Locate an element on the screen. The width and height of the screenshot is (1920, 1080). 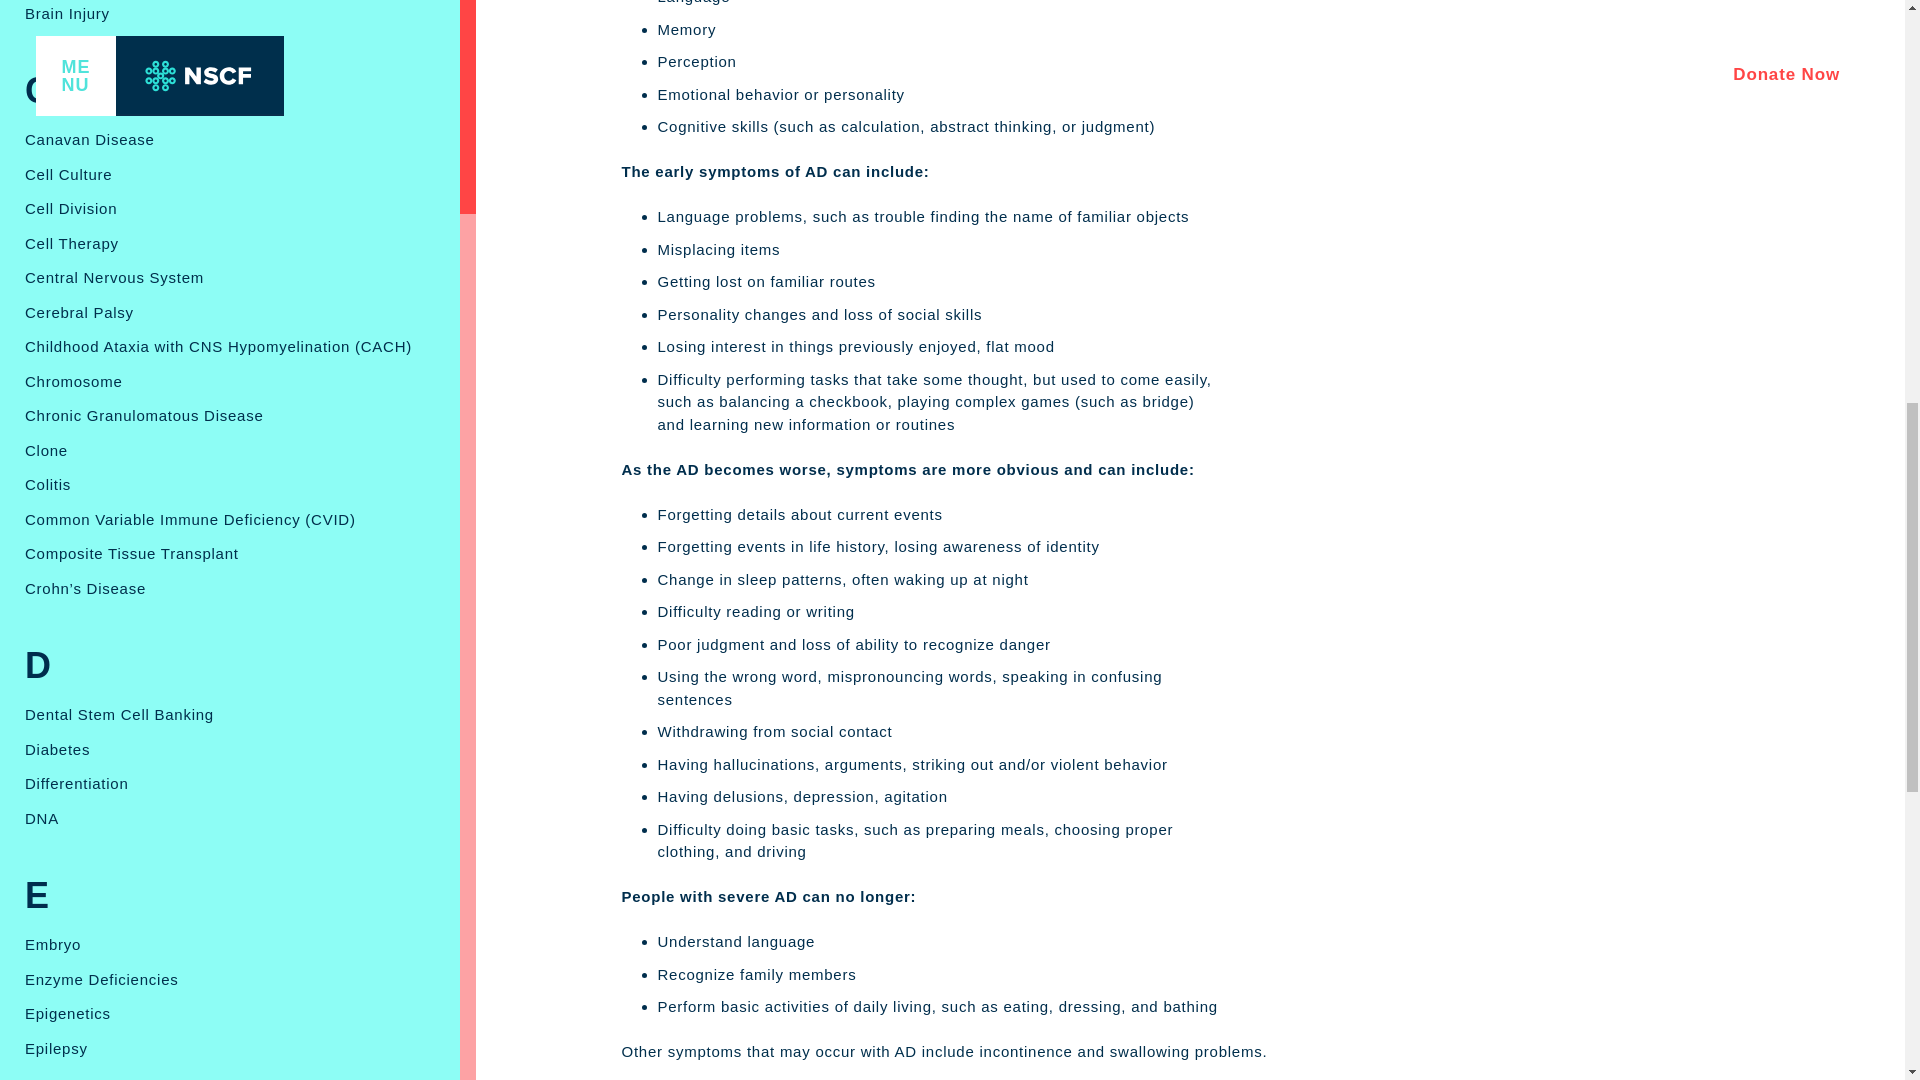
Clone is located at coordinates (46, 451).